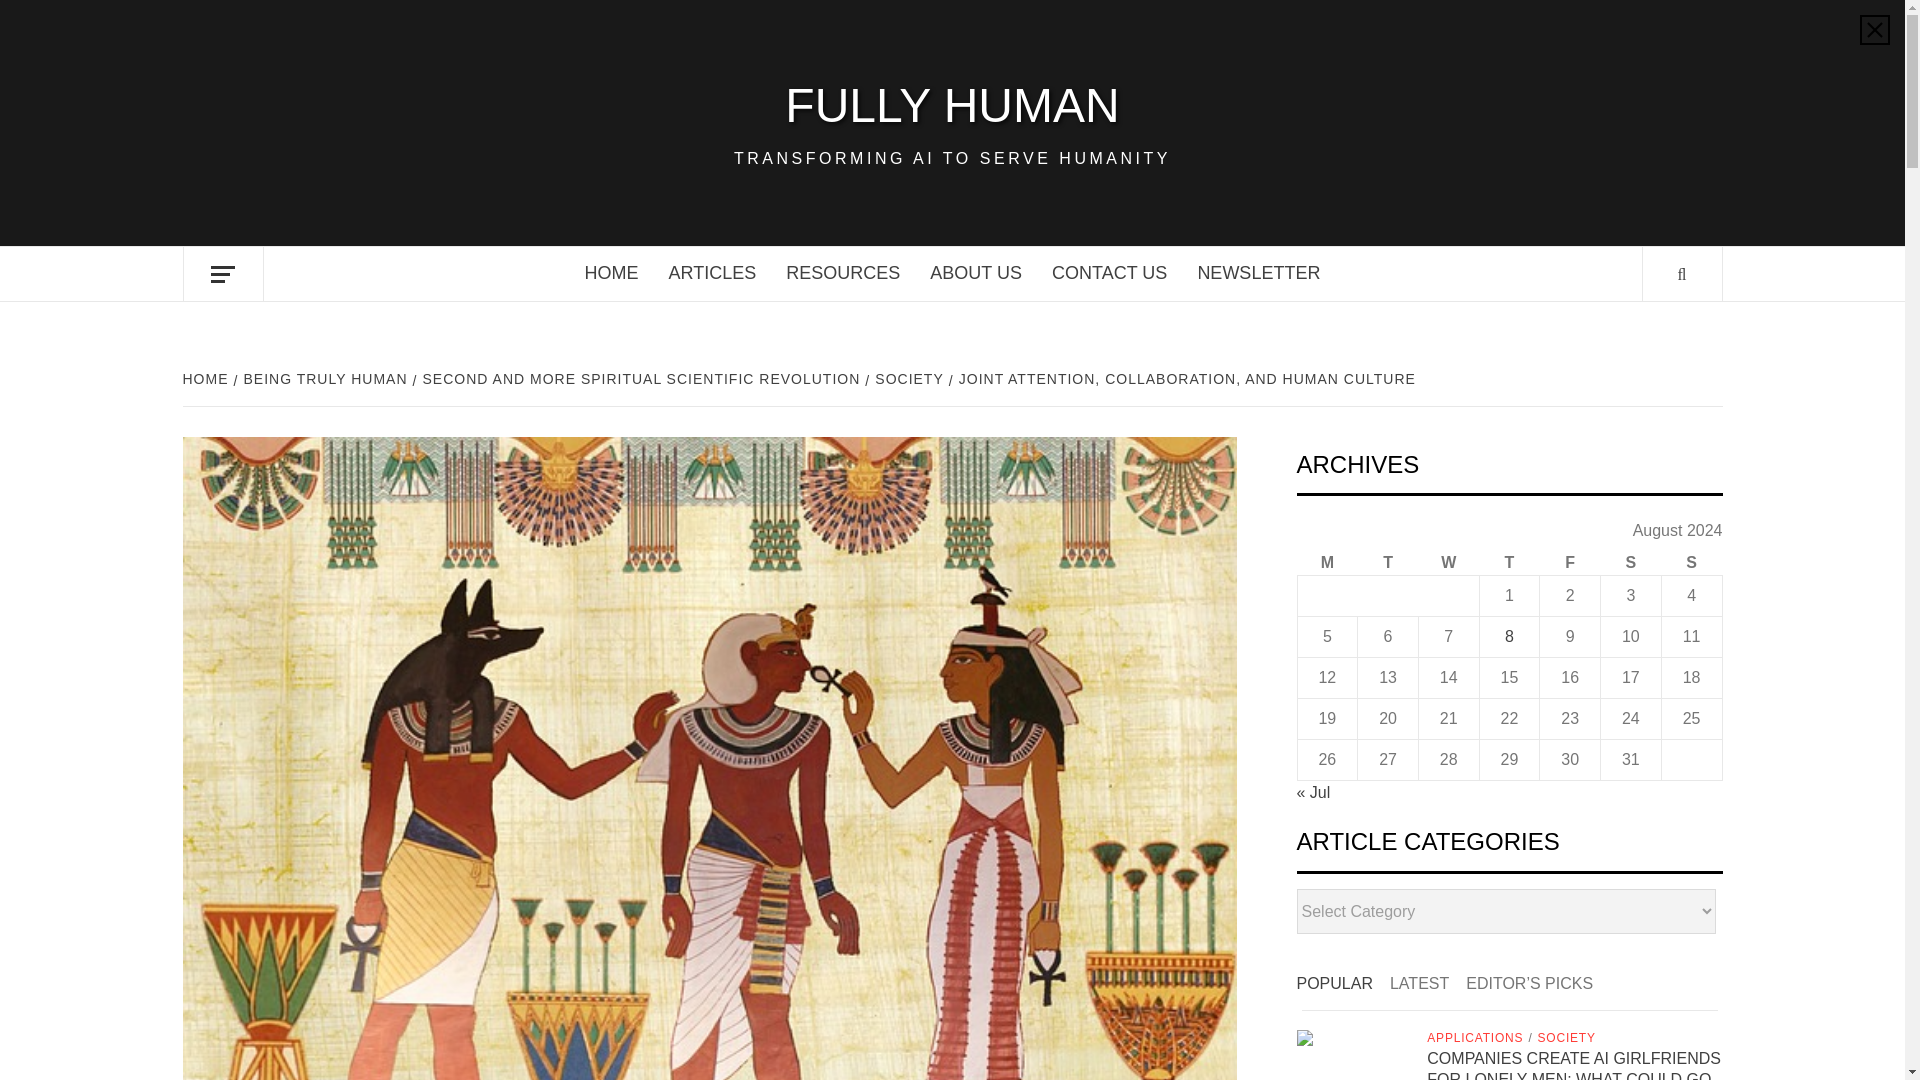 This screenshot has width=1920, height=1080. Describe the element at coordinates (1691, 562) in the screenshot. I see `Sunday` at that location.